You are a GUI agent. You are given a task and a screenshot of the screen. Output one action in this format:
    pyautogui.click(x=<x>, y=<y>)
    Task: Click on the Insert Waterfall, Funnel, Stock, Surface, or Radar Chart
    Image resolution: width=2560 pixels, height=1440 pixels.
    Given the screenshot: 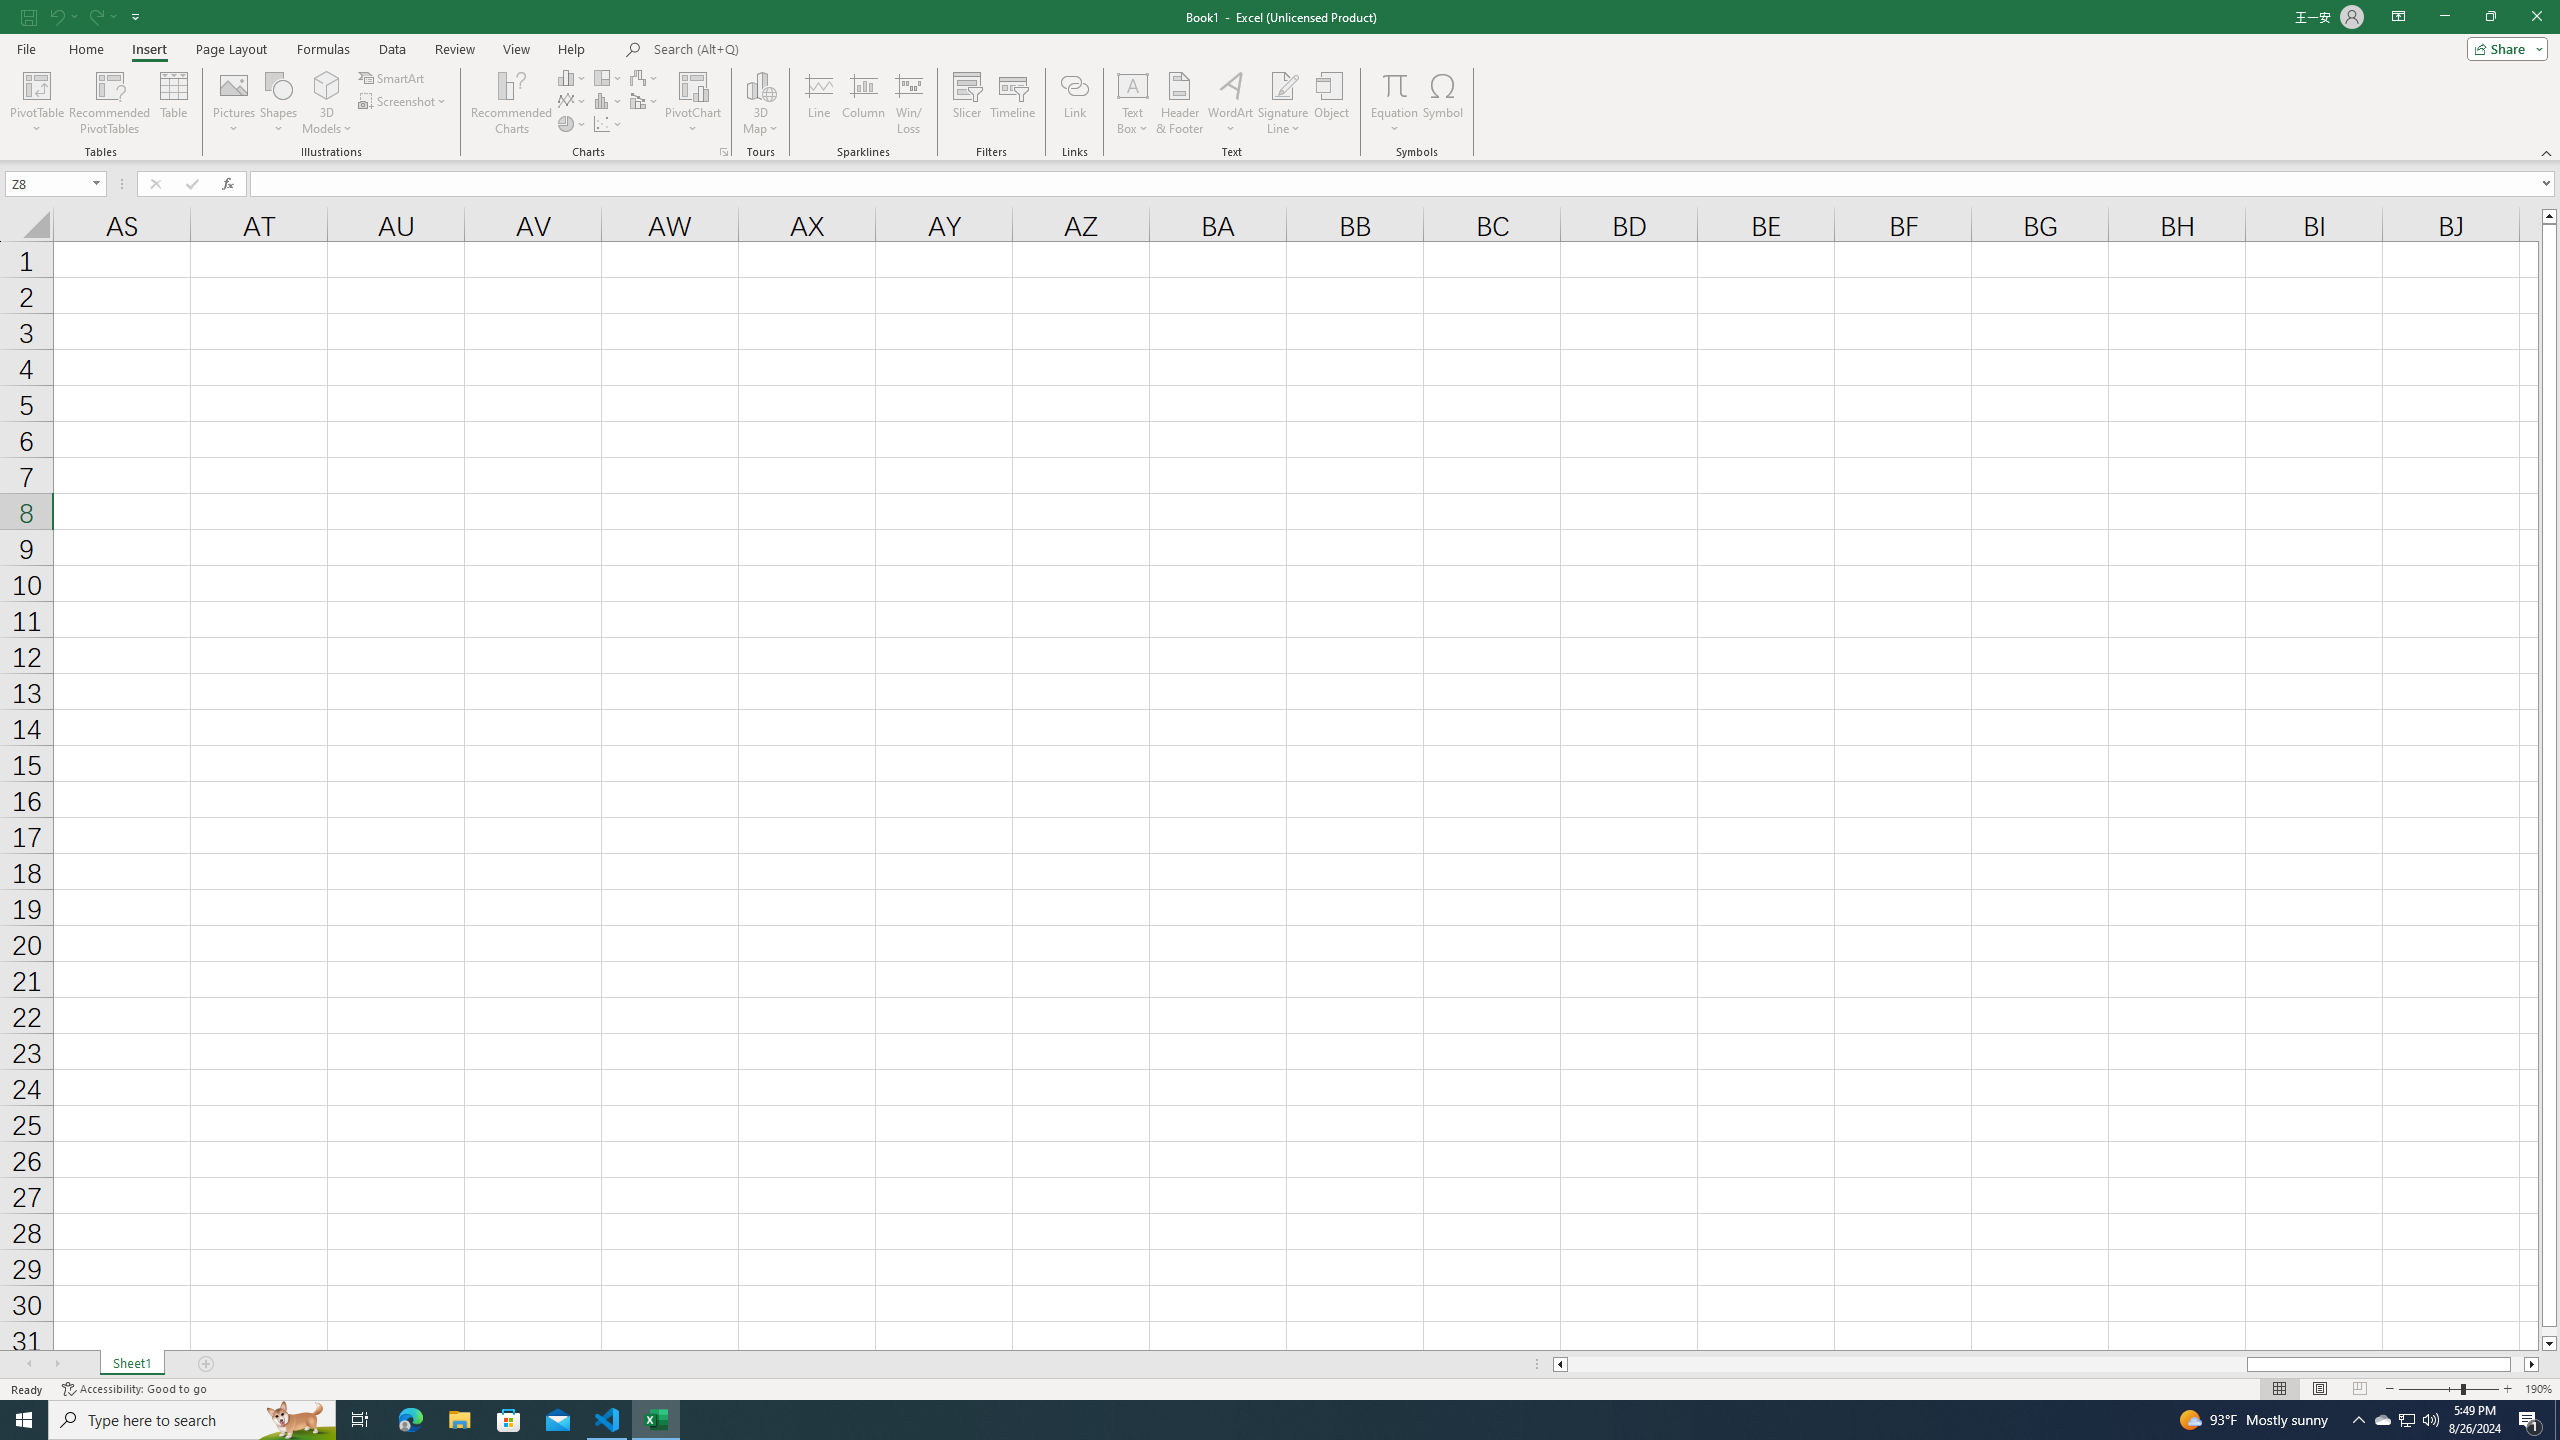 What is the action you would take?
    pyautogui.click(x=645, y=78)
    